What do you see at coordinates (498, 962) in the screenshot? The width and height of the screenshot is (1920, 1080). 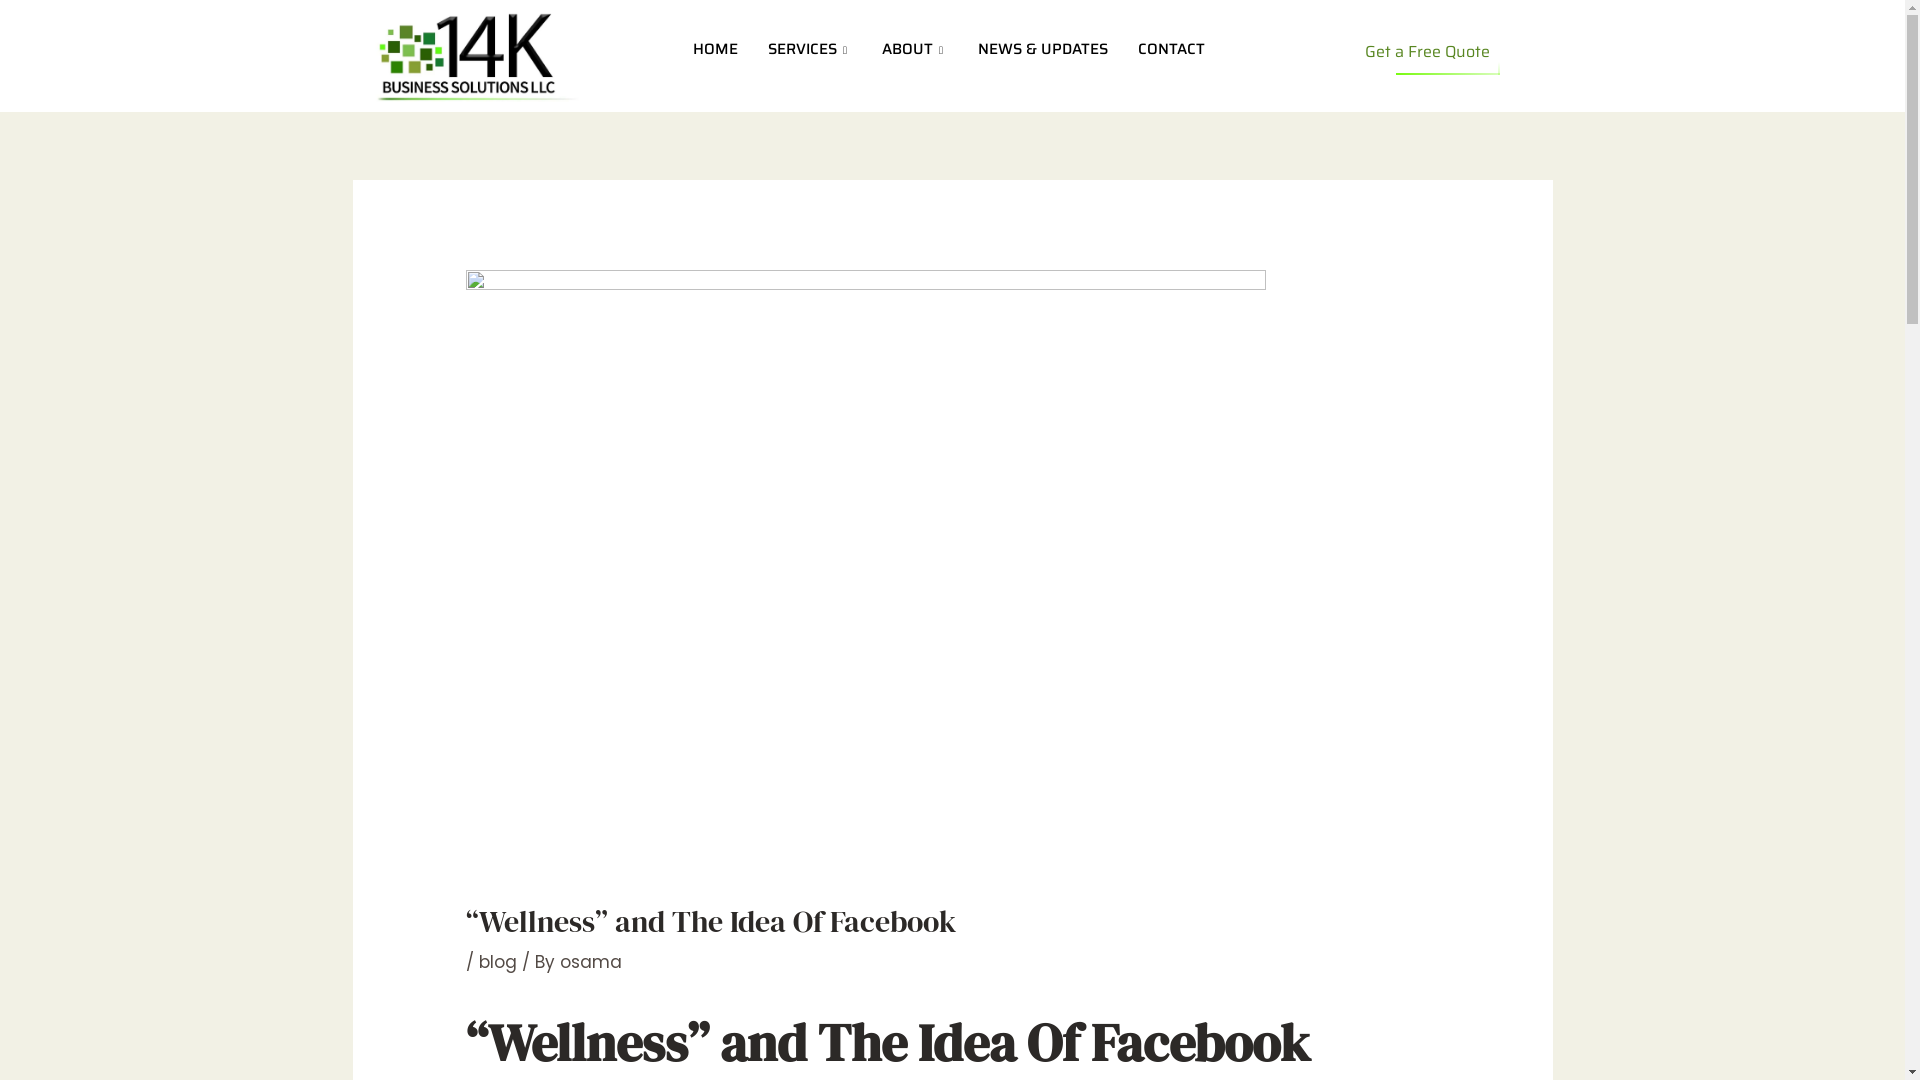 I see `blog` at bounding box center [498, 962].